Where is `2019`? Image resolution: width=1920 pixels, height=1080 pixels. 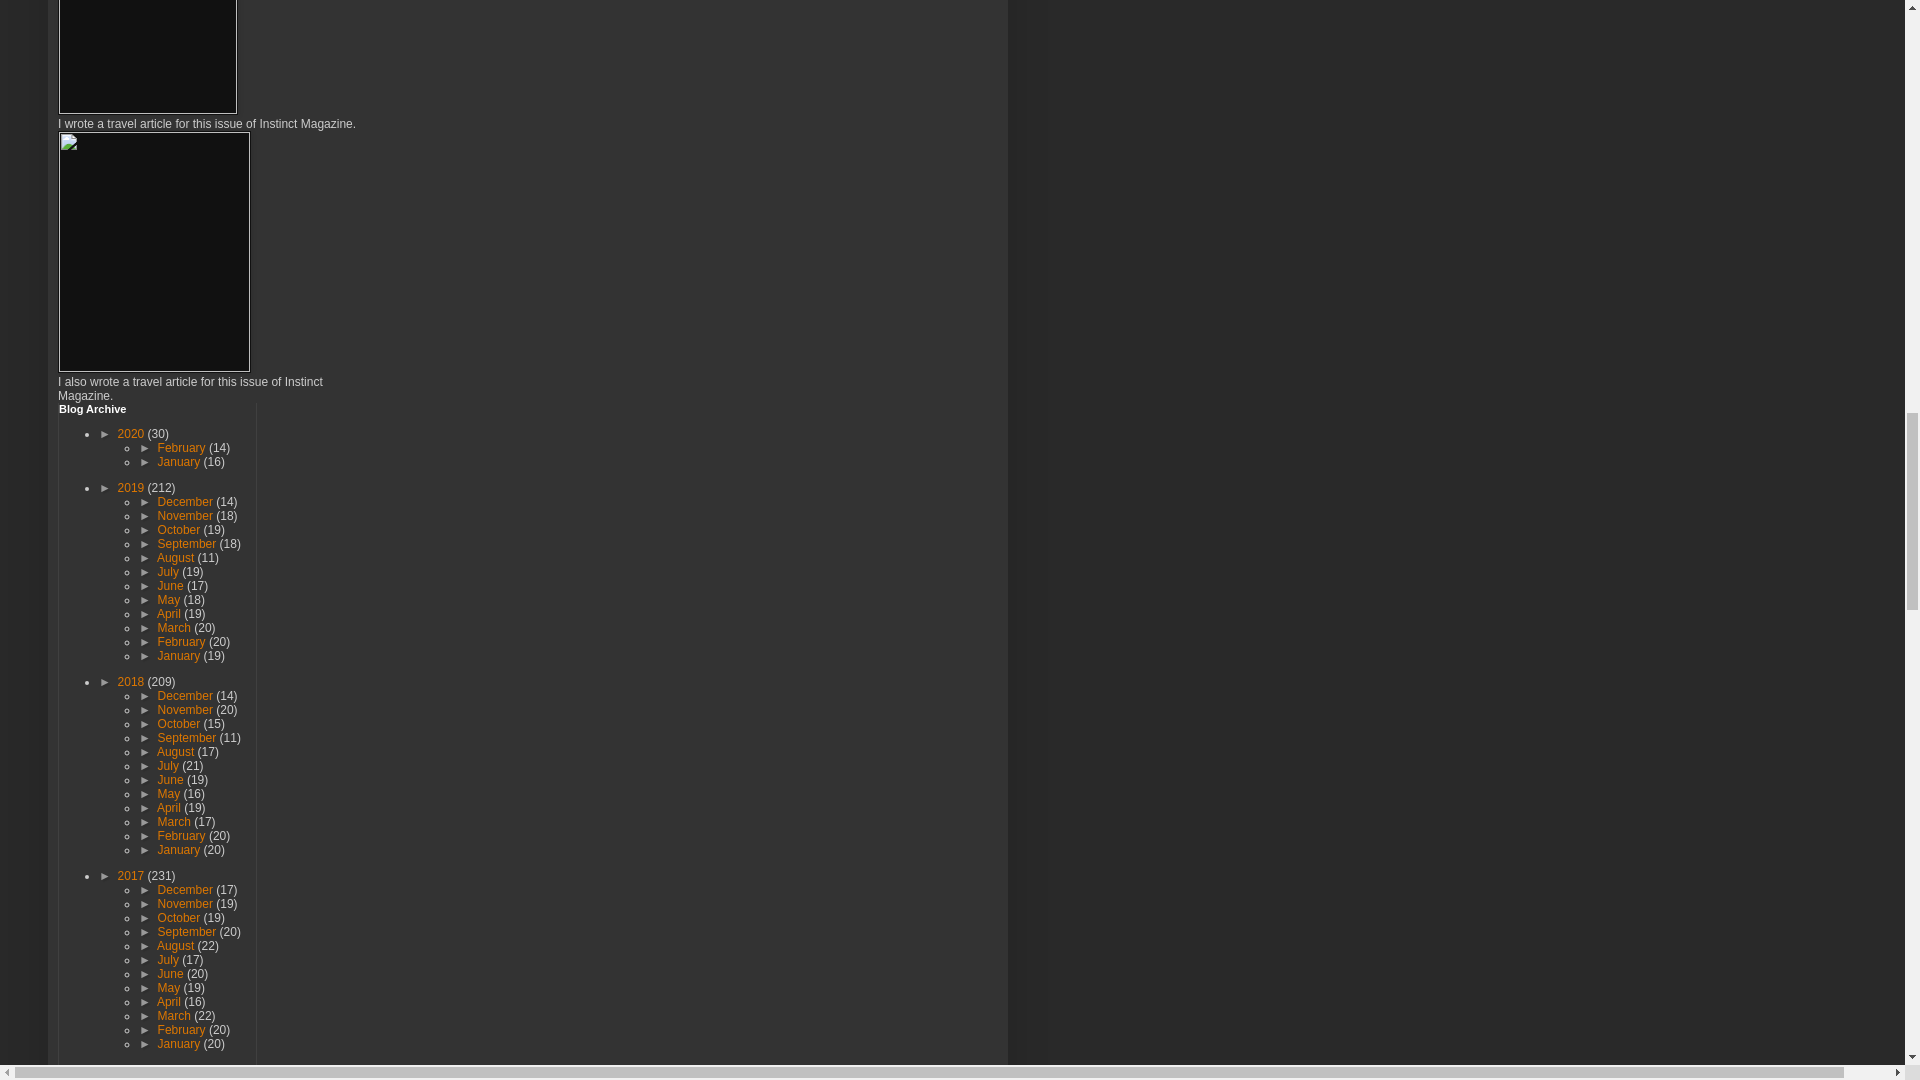 2019 is located at coordinates (132, 487).